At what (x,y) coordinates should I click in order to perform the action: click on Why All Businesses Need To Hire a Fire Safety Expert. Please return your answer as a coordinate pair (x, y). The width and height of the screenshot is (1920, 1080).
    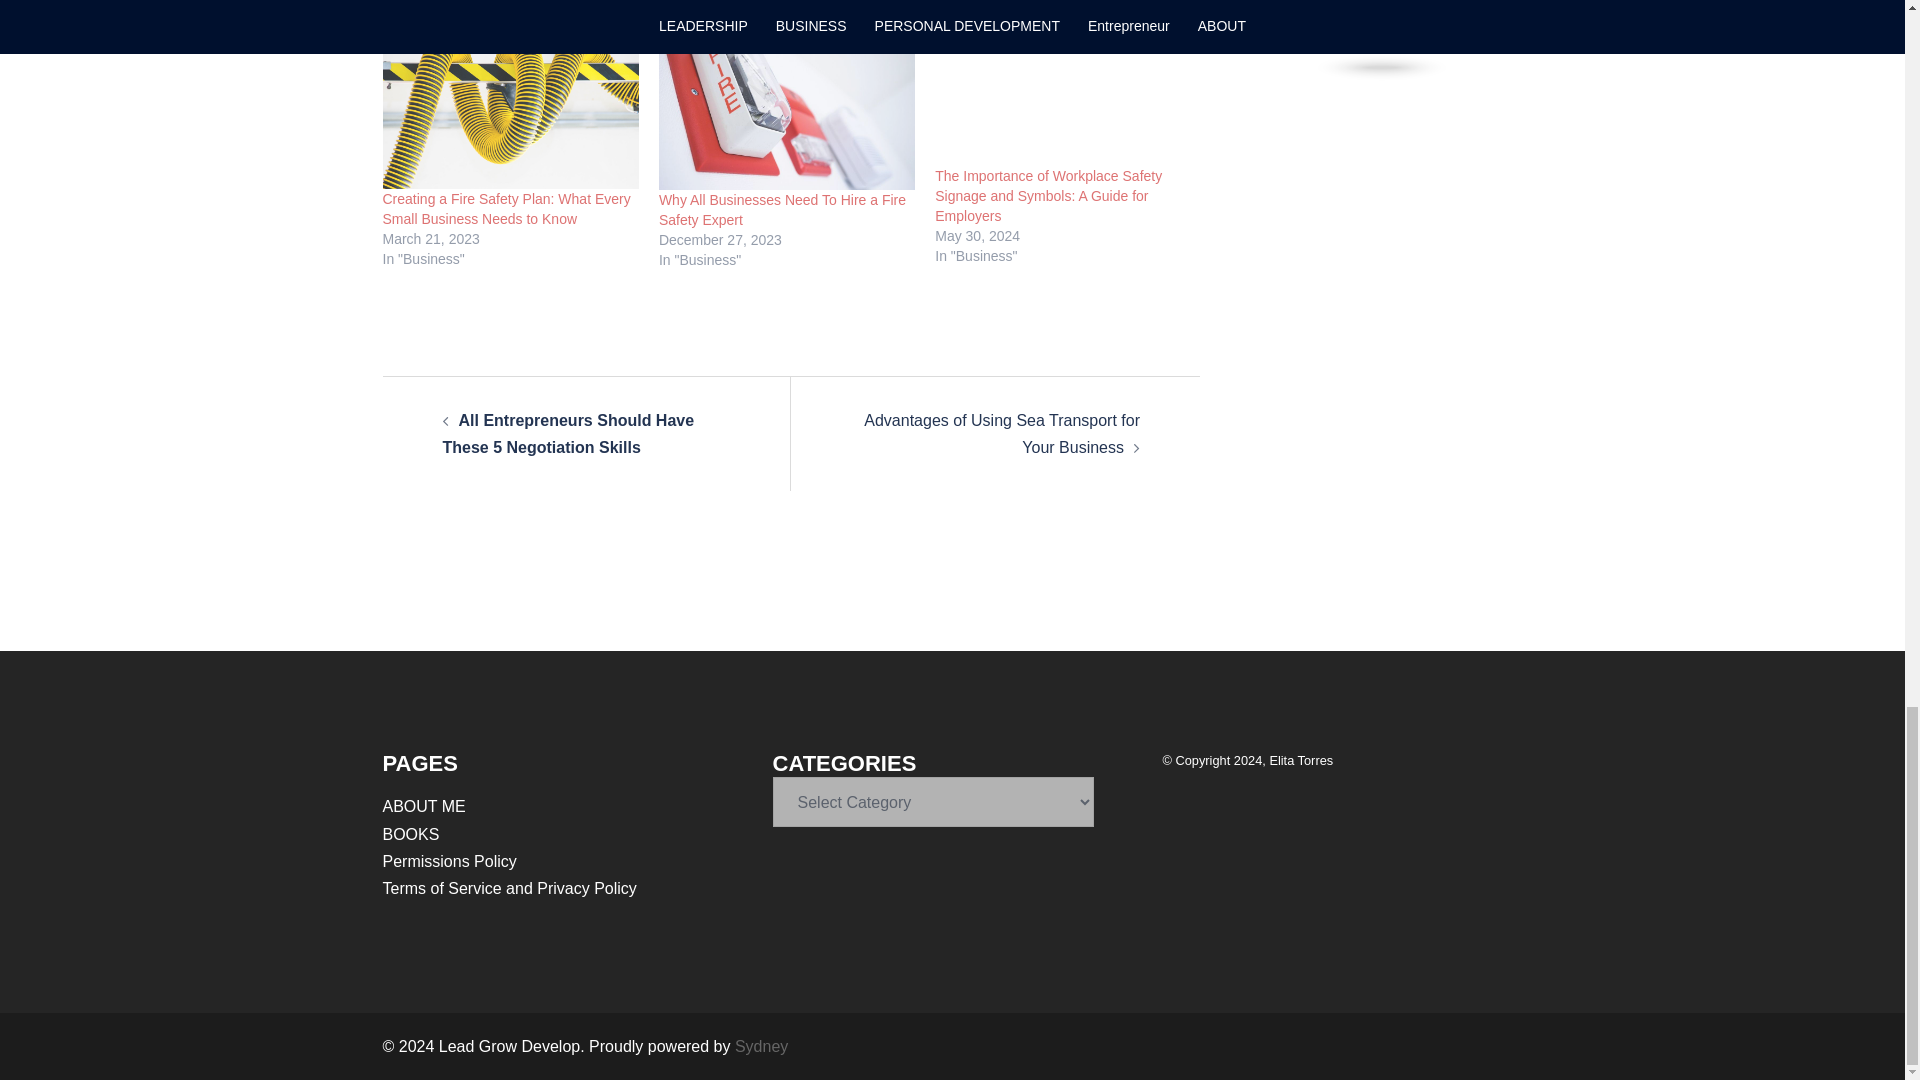
    Looking at the image, I should click on (782, 210).